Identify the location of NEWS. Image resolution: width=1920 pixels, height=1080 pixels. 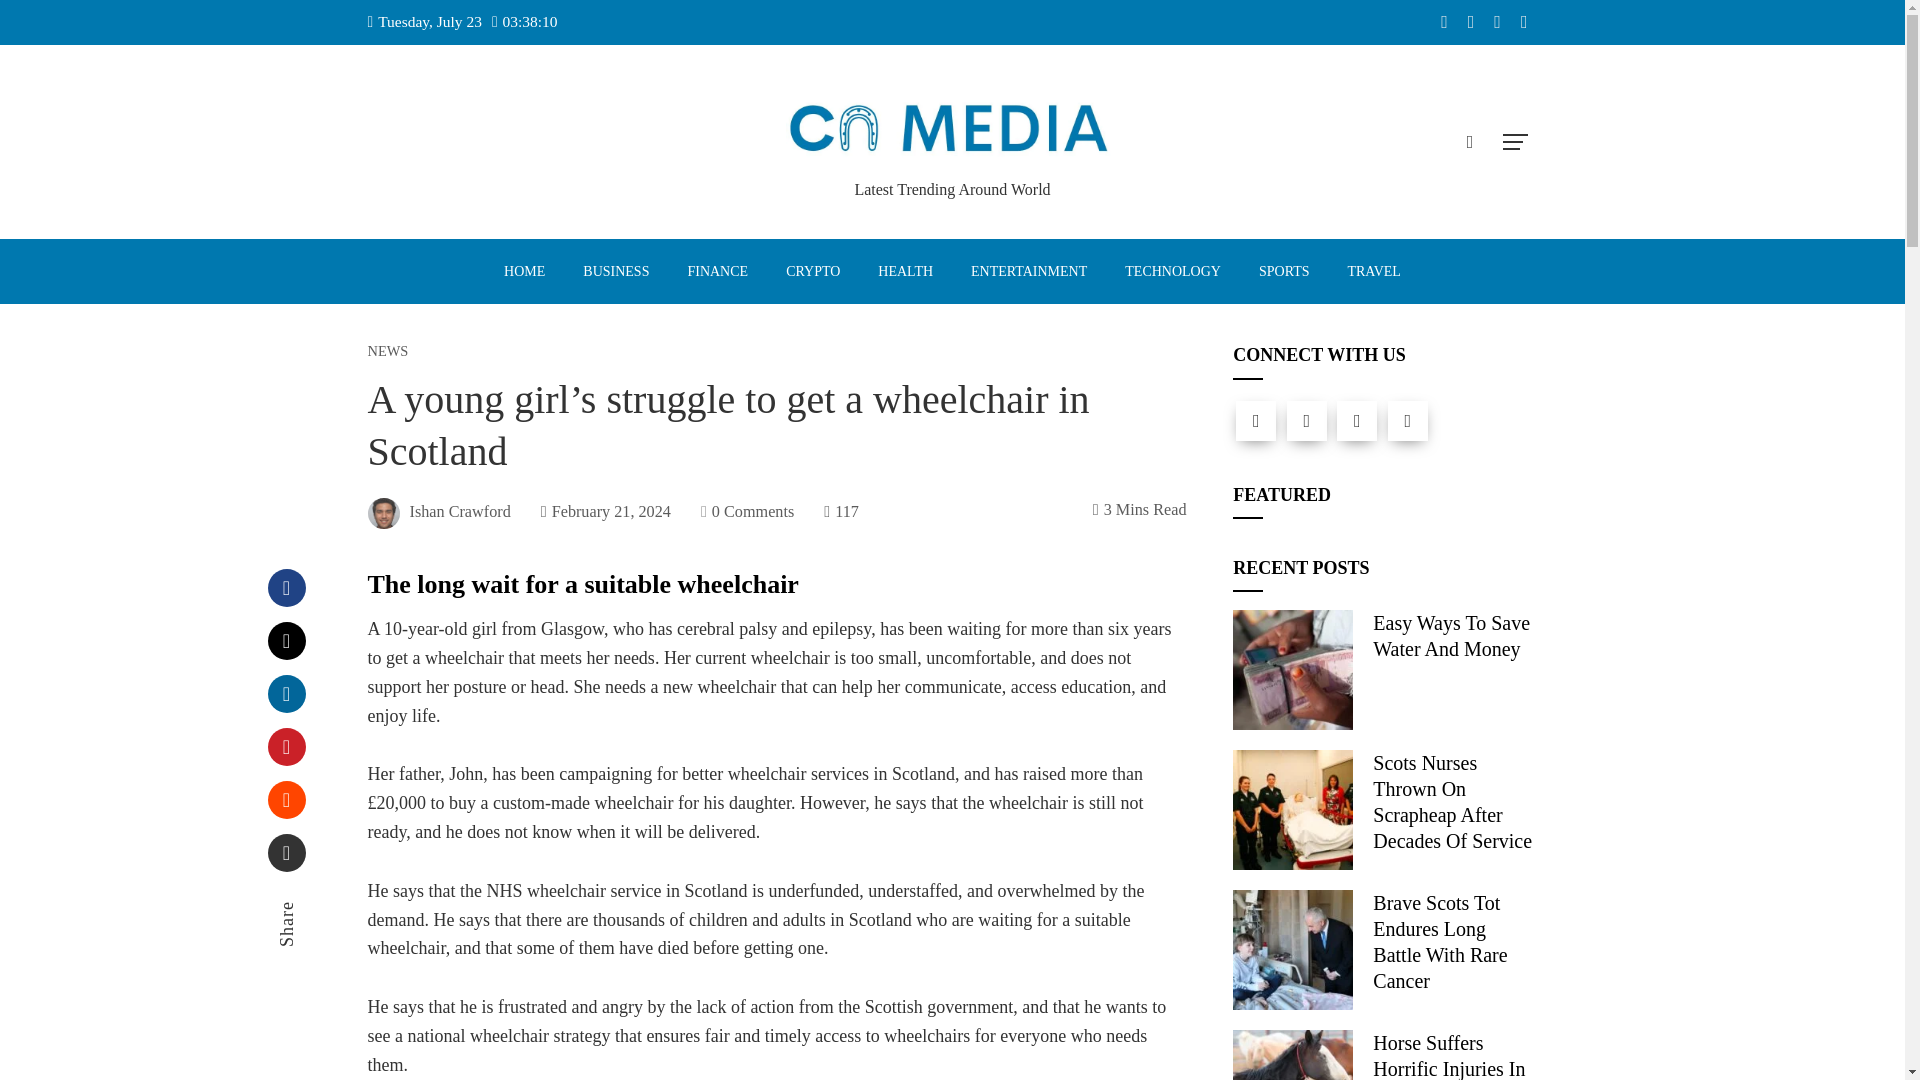
(388, 350).